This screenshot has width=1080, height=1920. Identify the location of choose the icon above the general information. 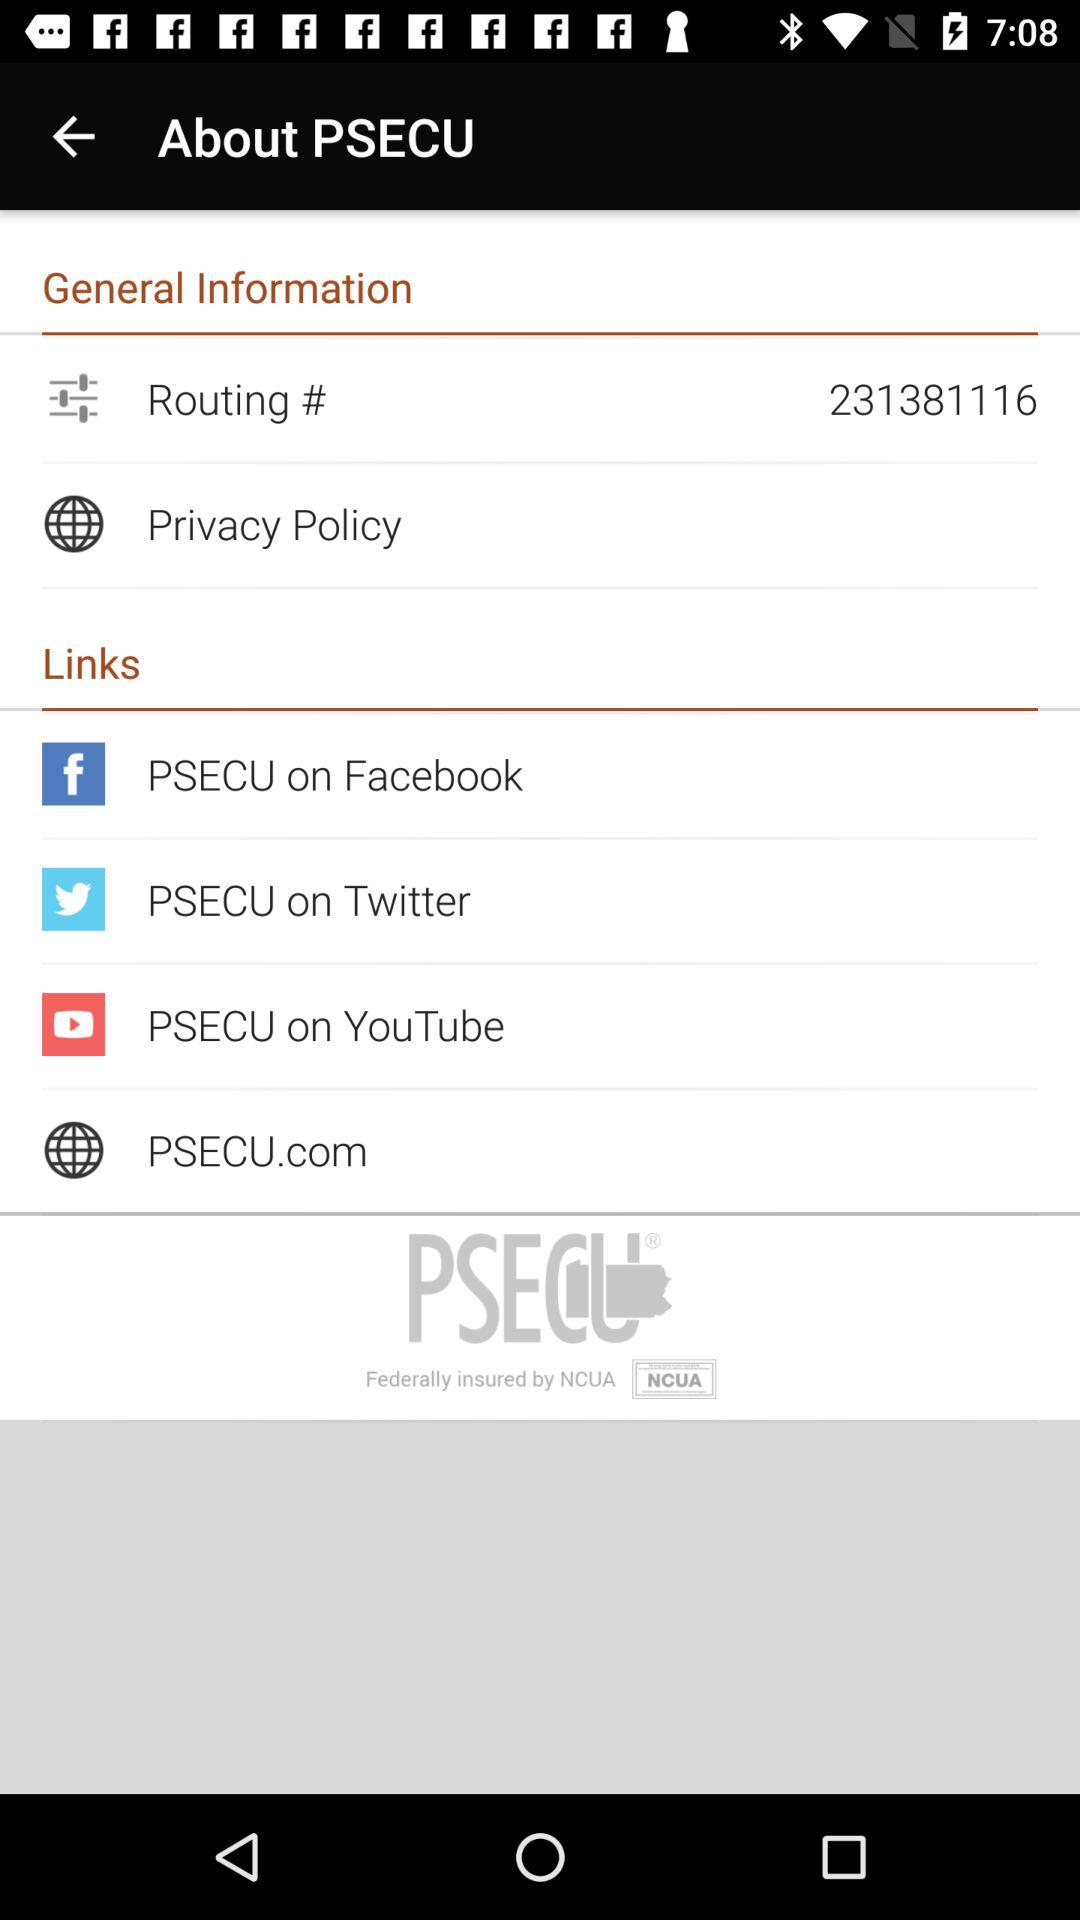
(73, 136).